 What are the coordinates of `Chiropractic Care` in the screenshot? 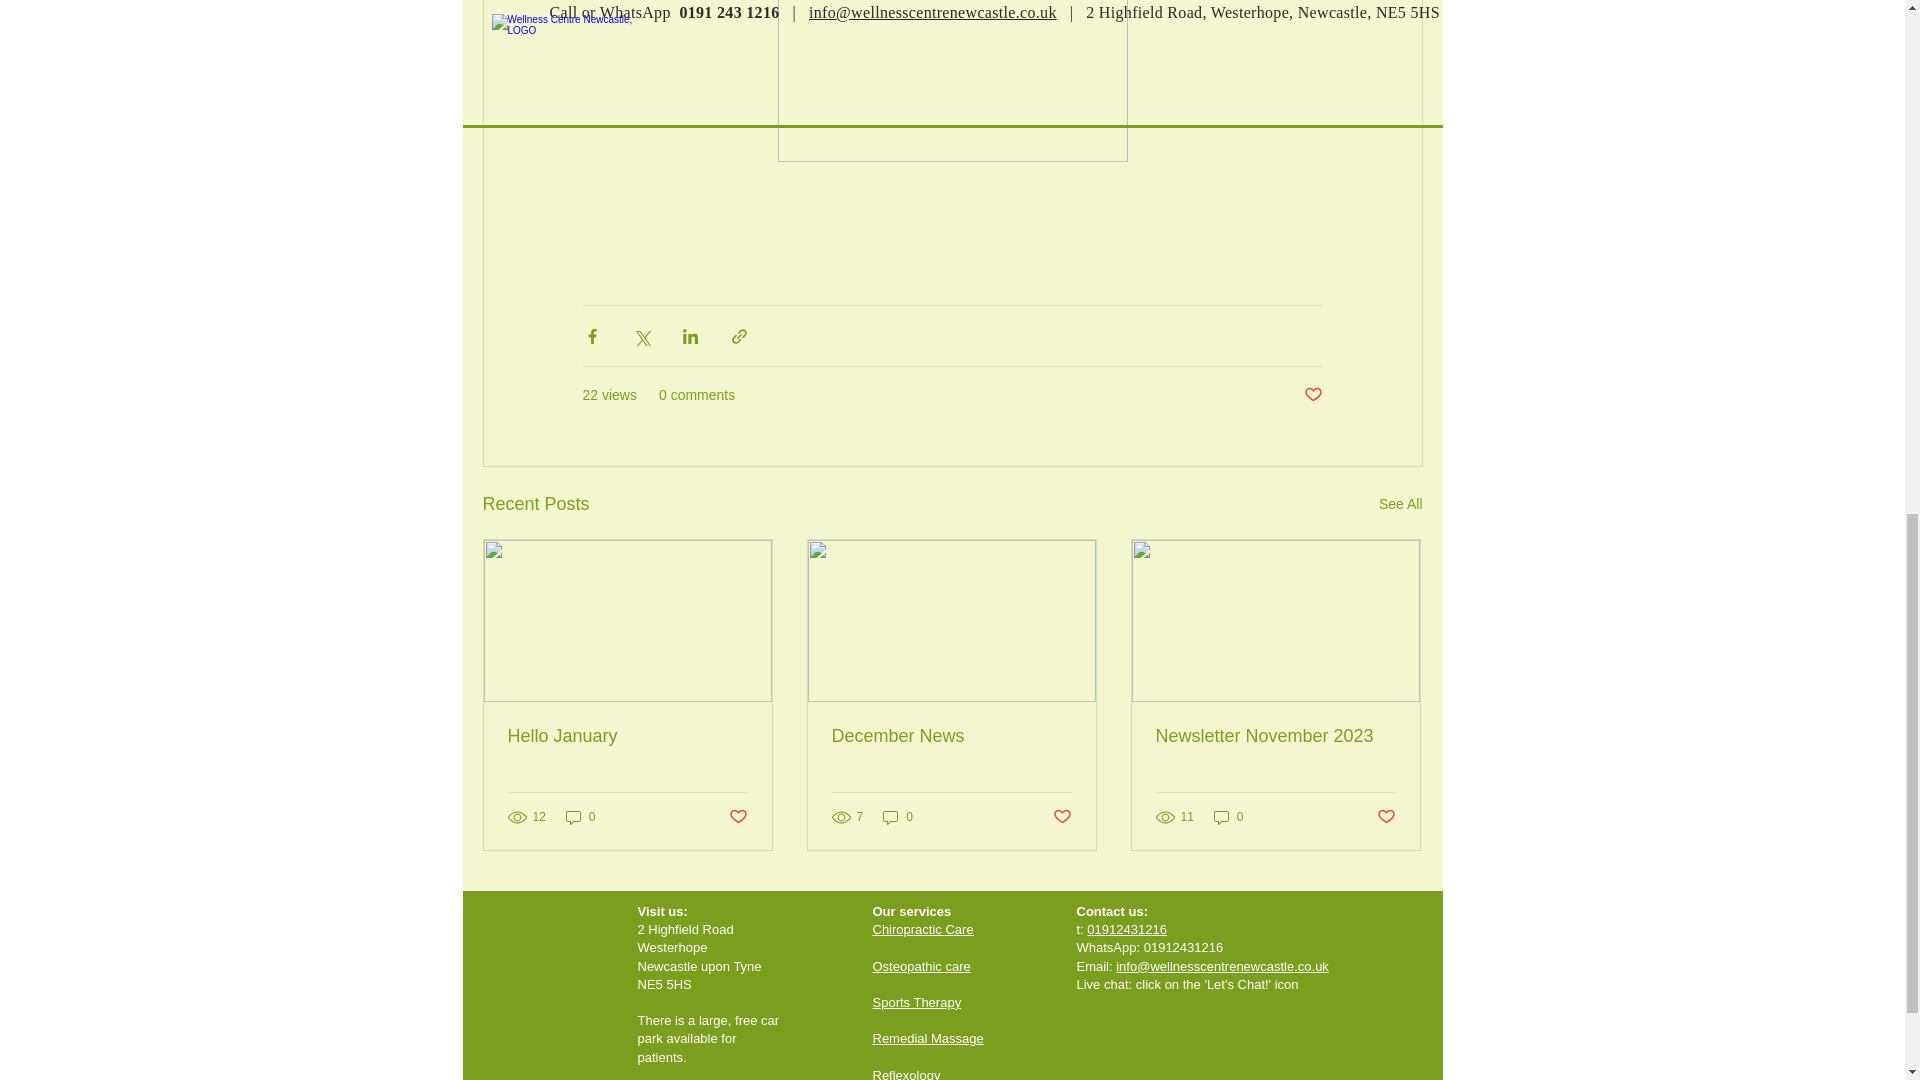 It's located at (922, 930).